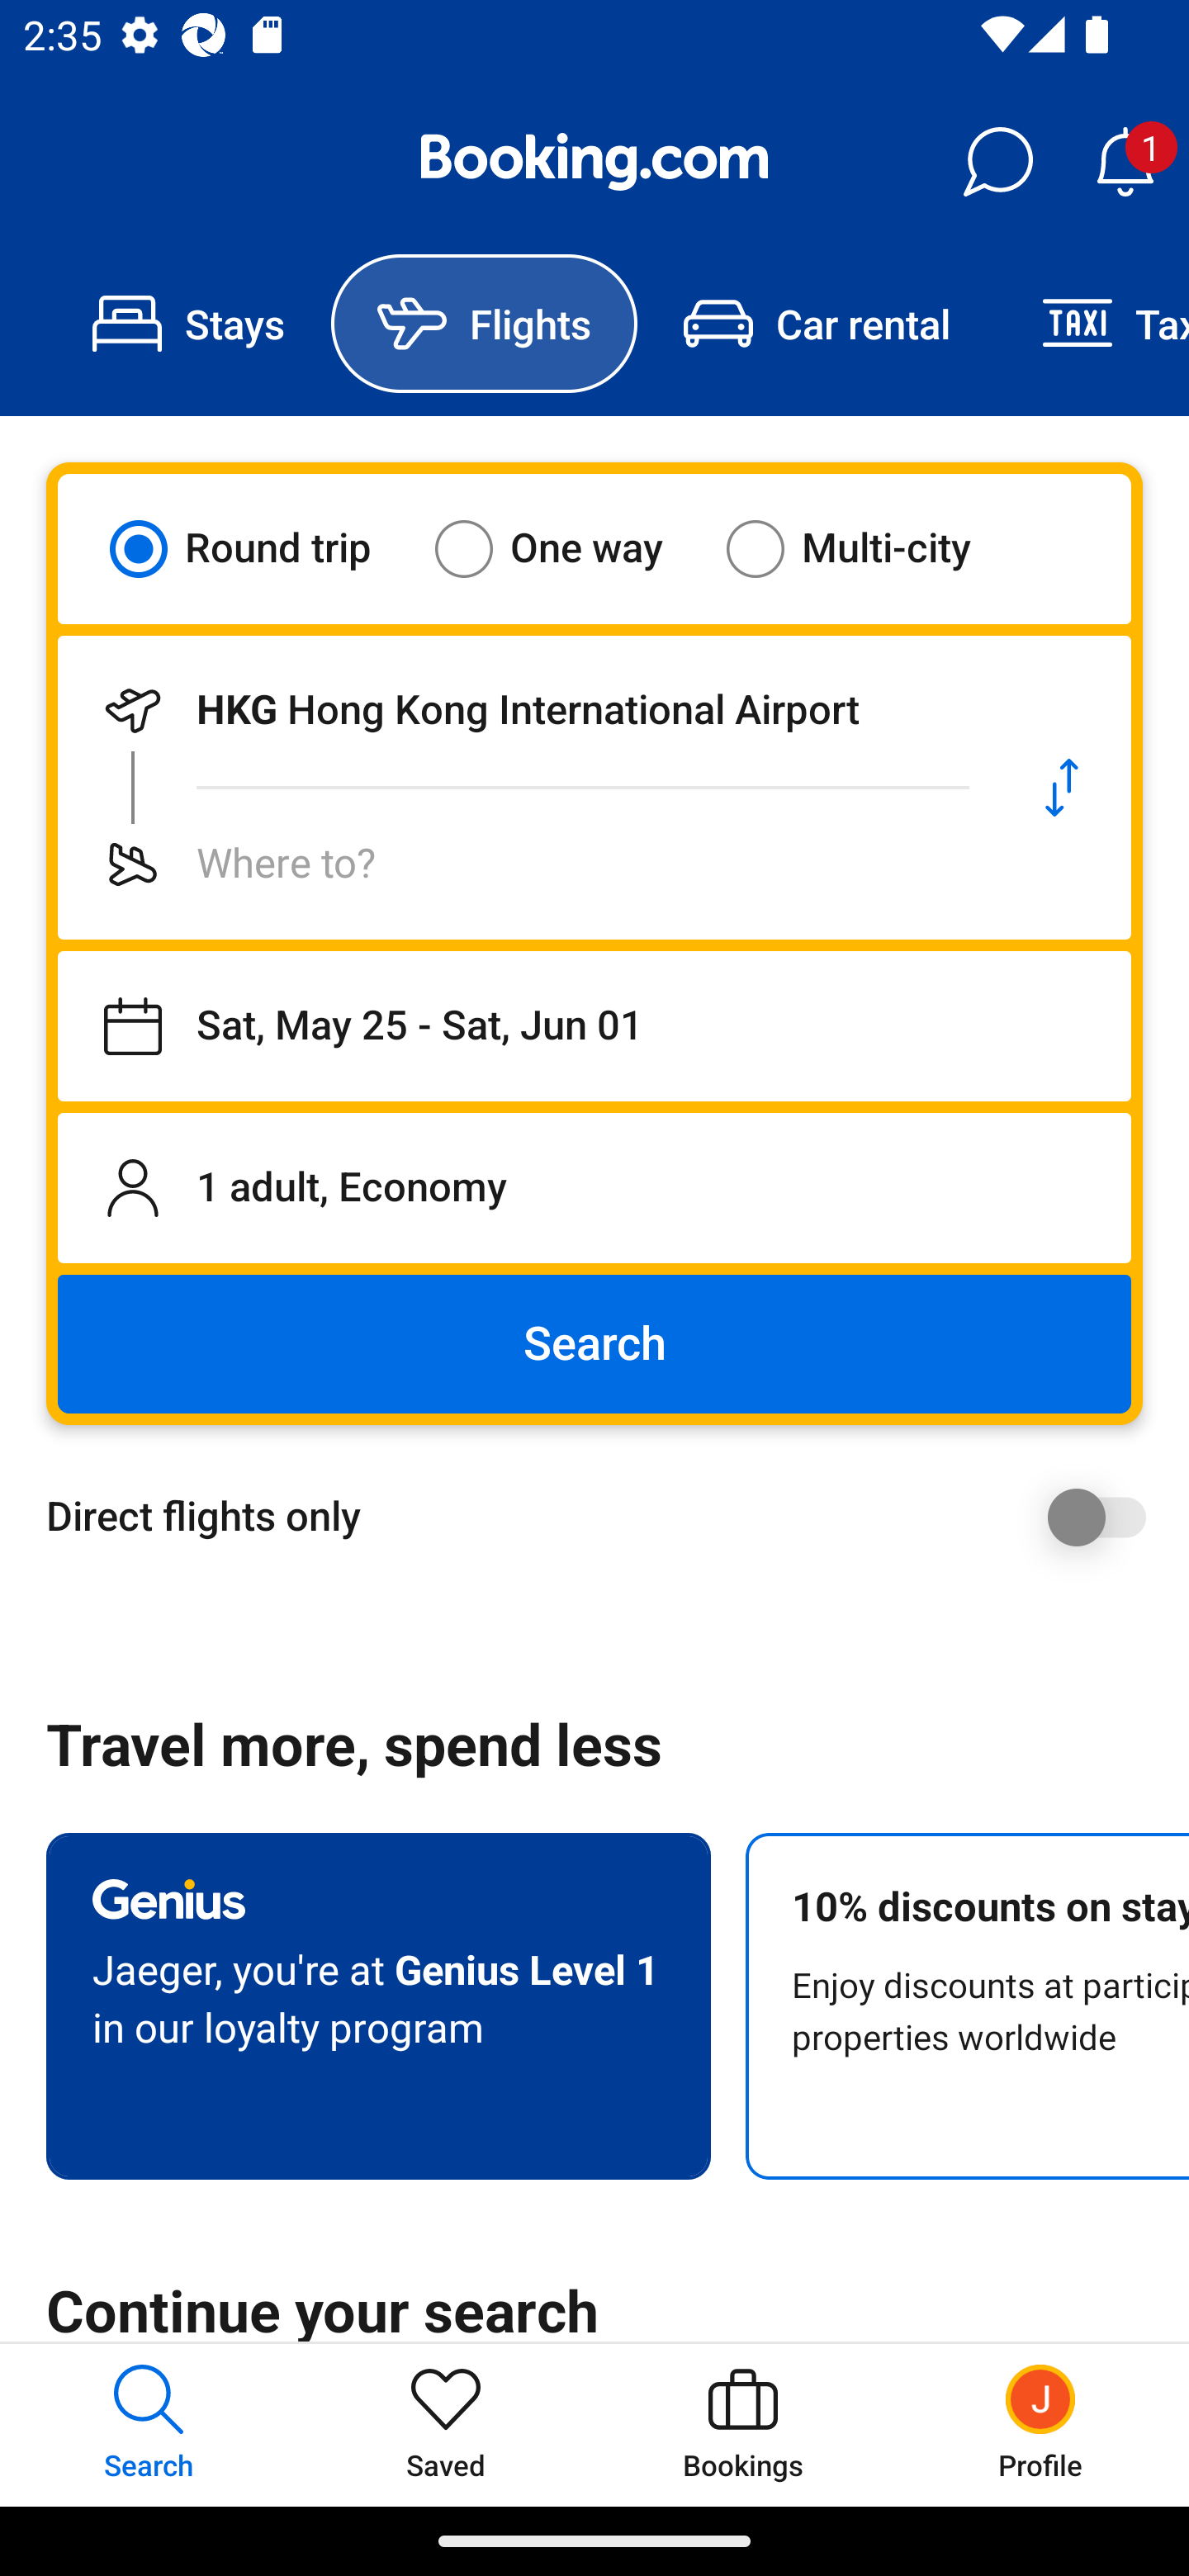 The image size is (1189, 2576). I want to click on Direct flights only, so click(606, 1517).